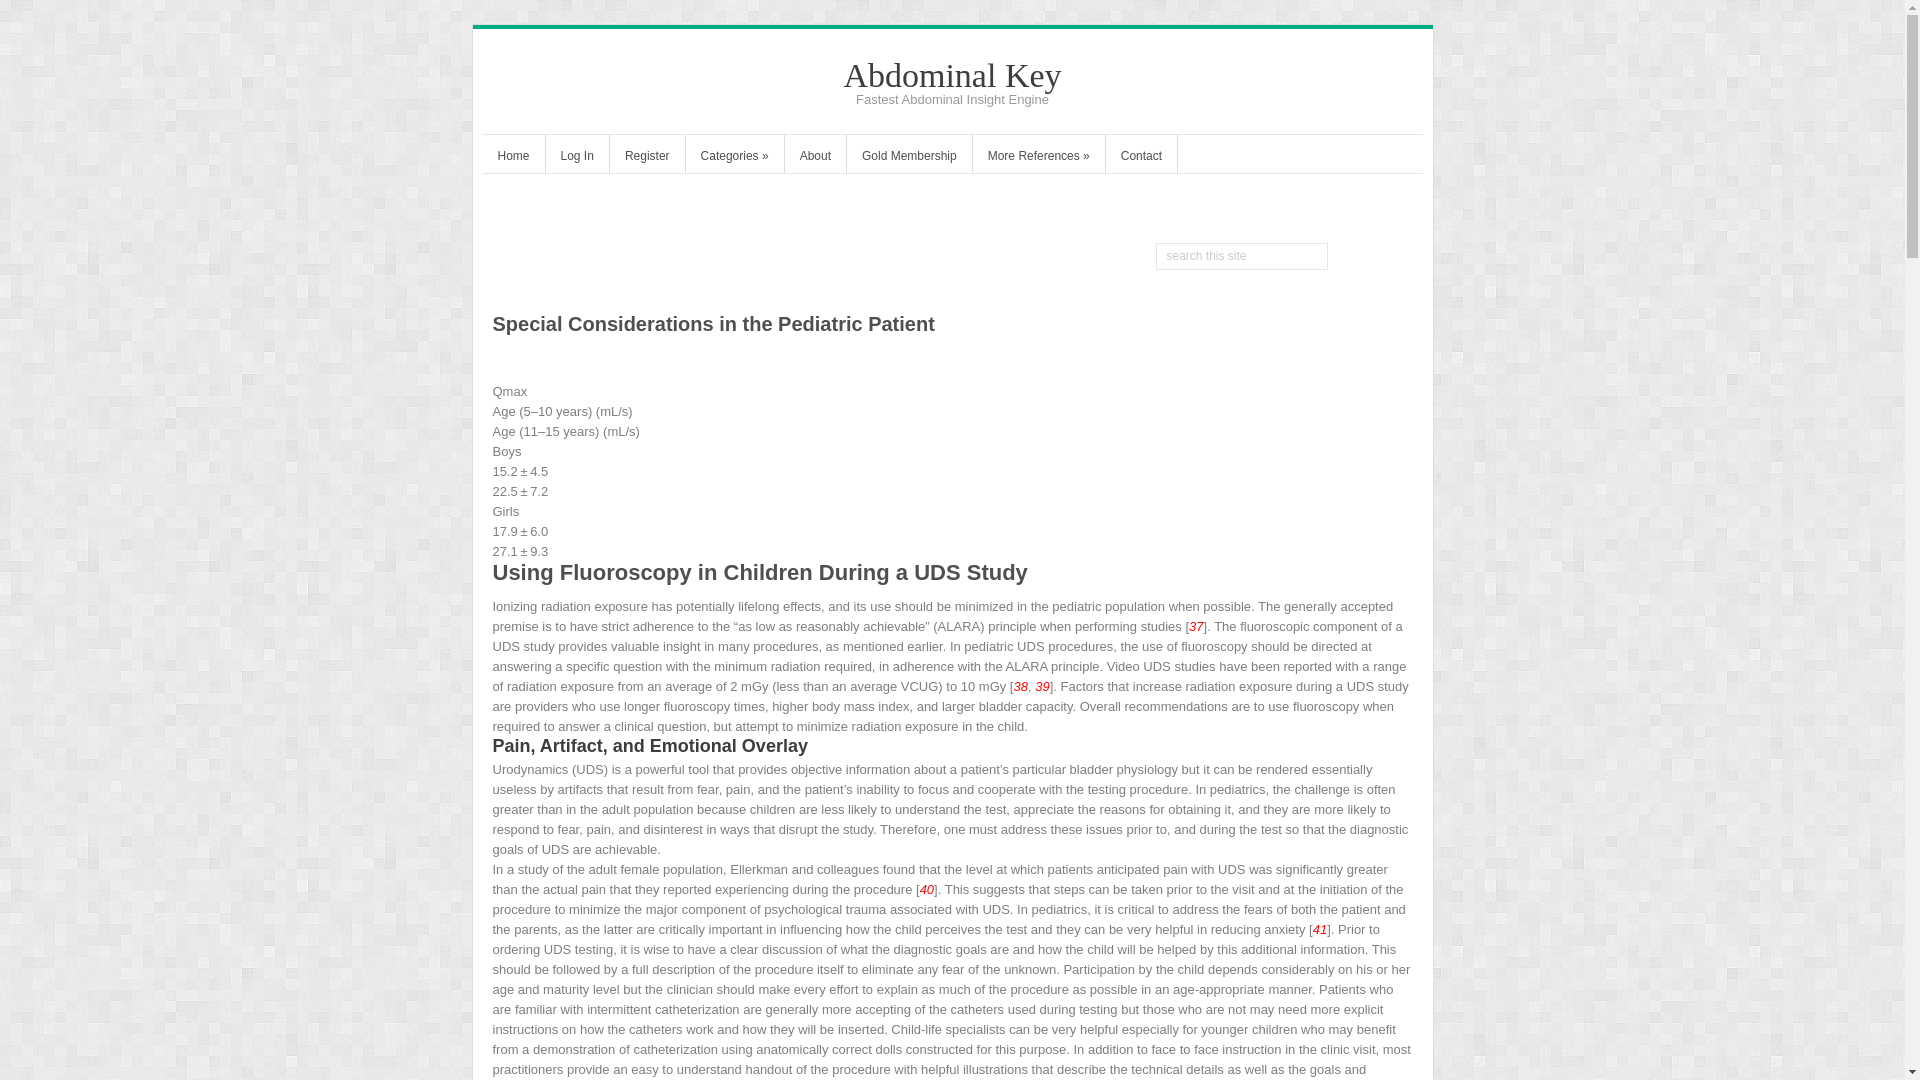 The image size is (1920, 1080). I want to click on Register, so click(648, 158).